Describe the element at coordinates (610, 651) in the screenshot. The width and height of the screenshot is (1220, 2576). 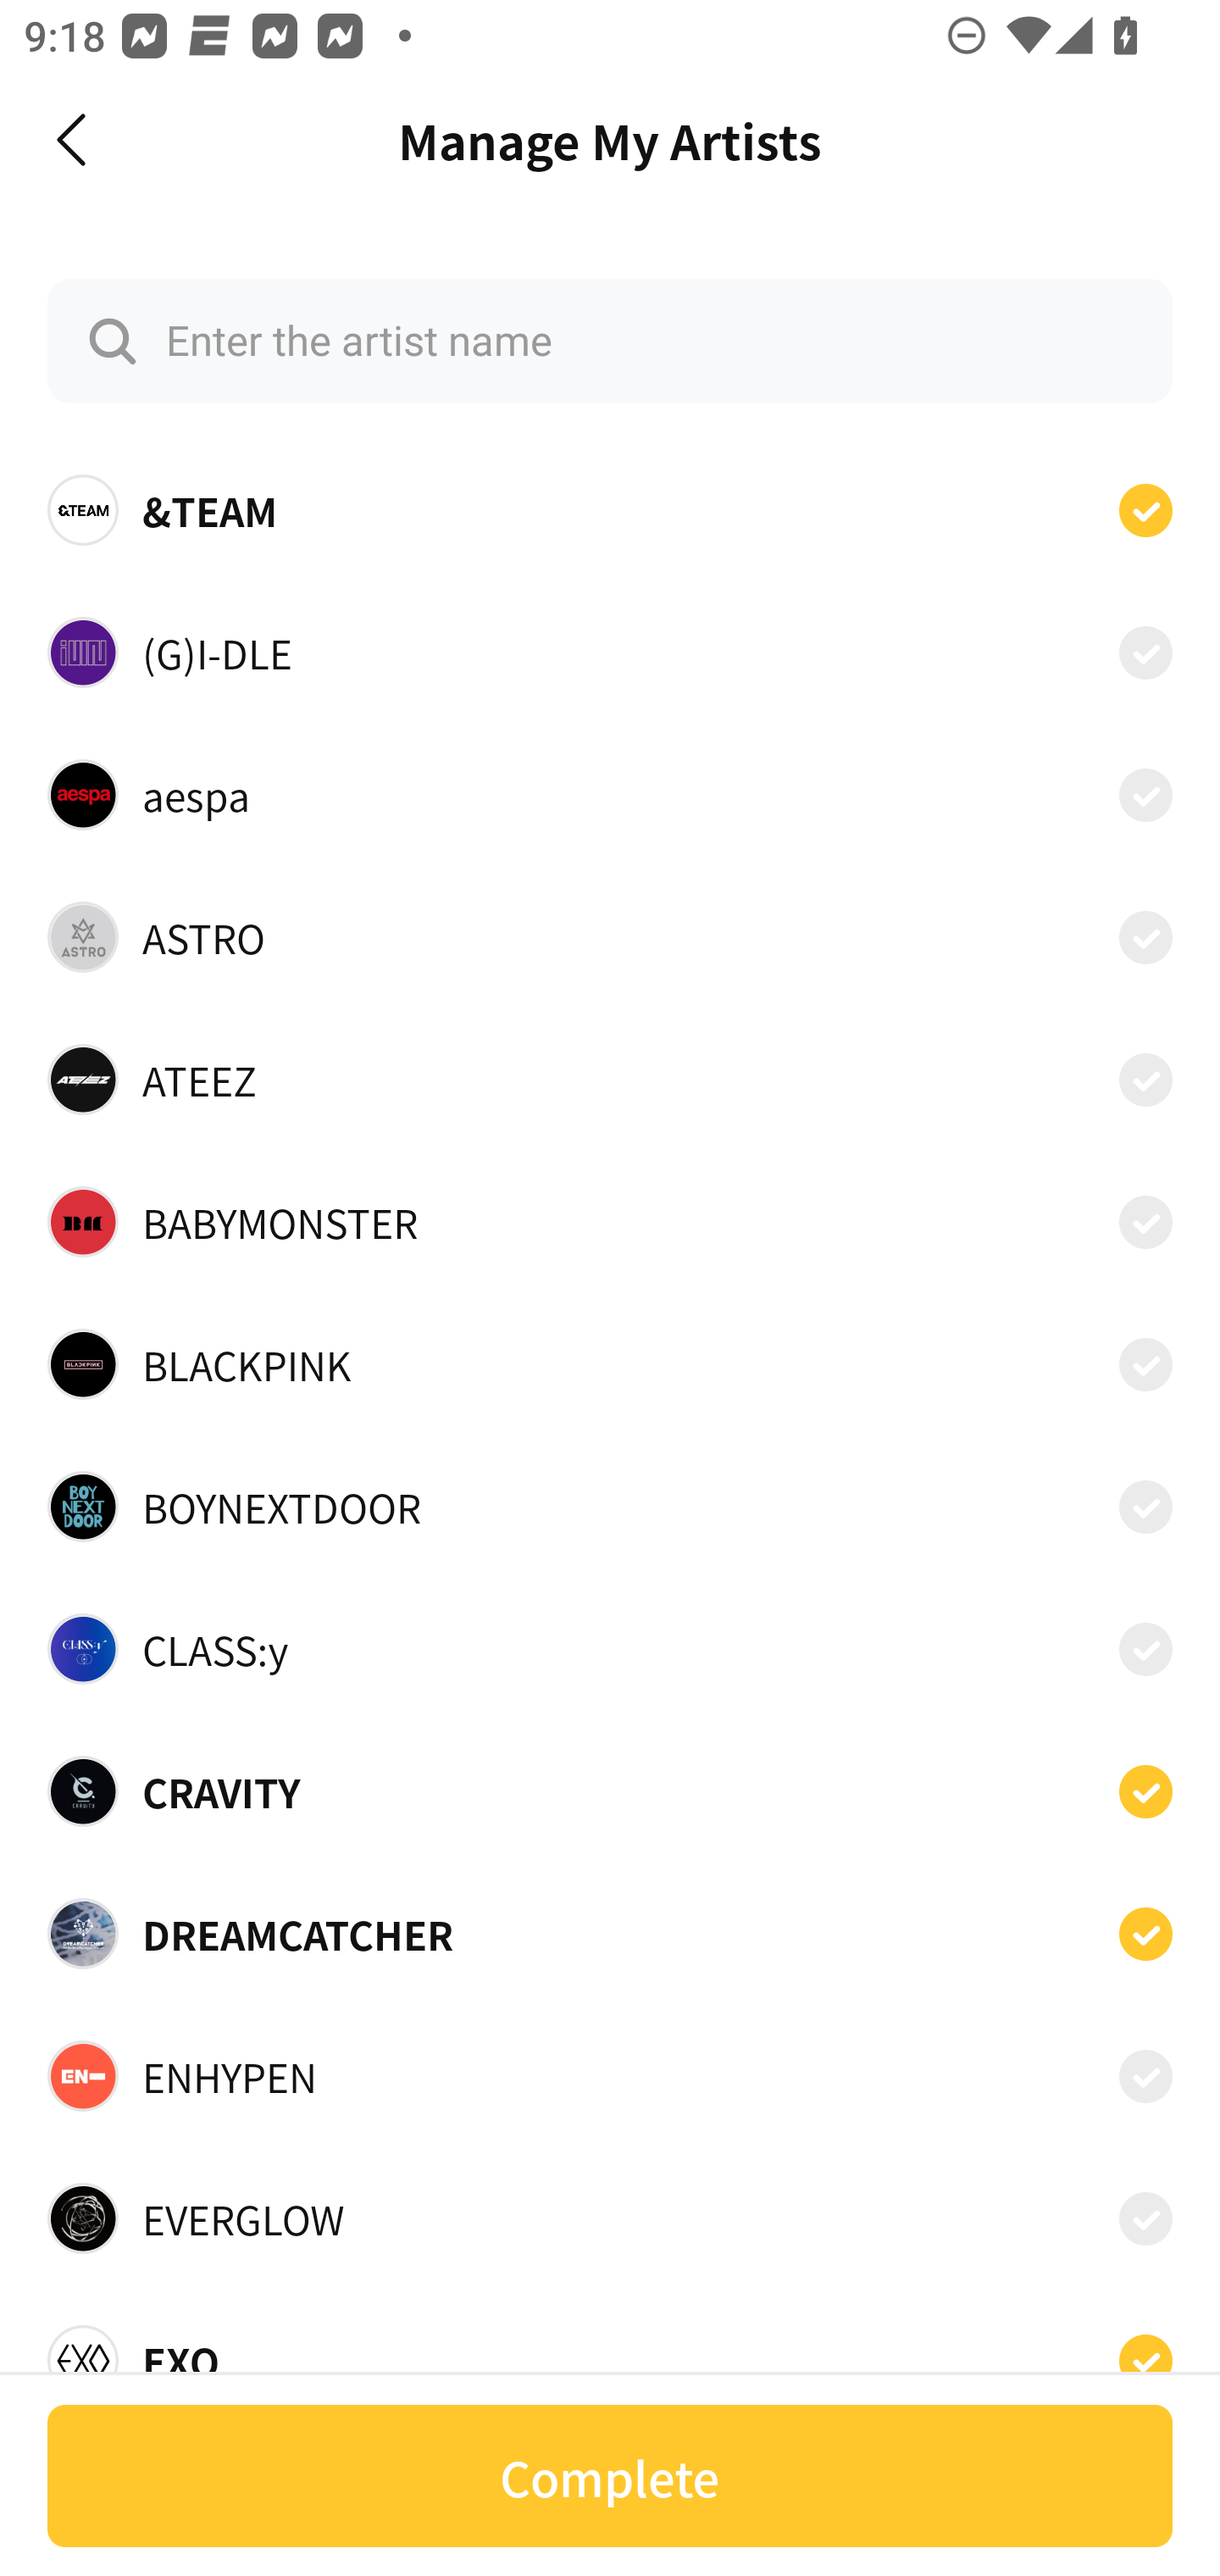
I see `(G)I-DLE` at that location.